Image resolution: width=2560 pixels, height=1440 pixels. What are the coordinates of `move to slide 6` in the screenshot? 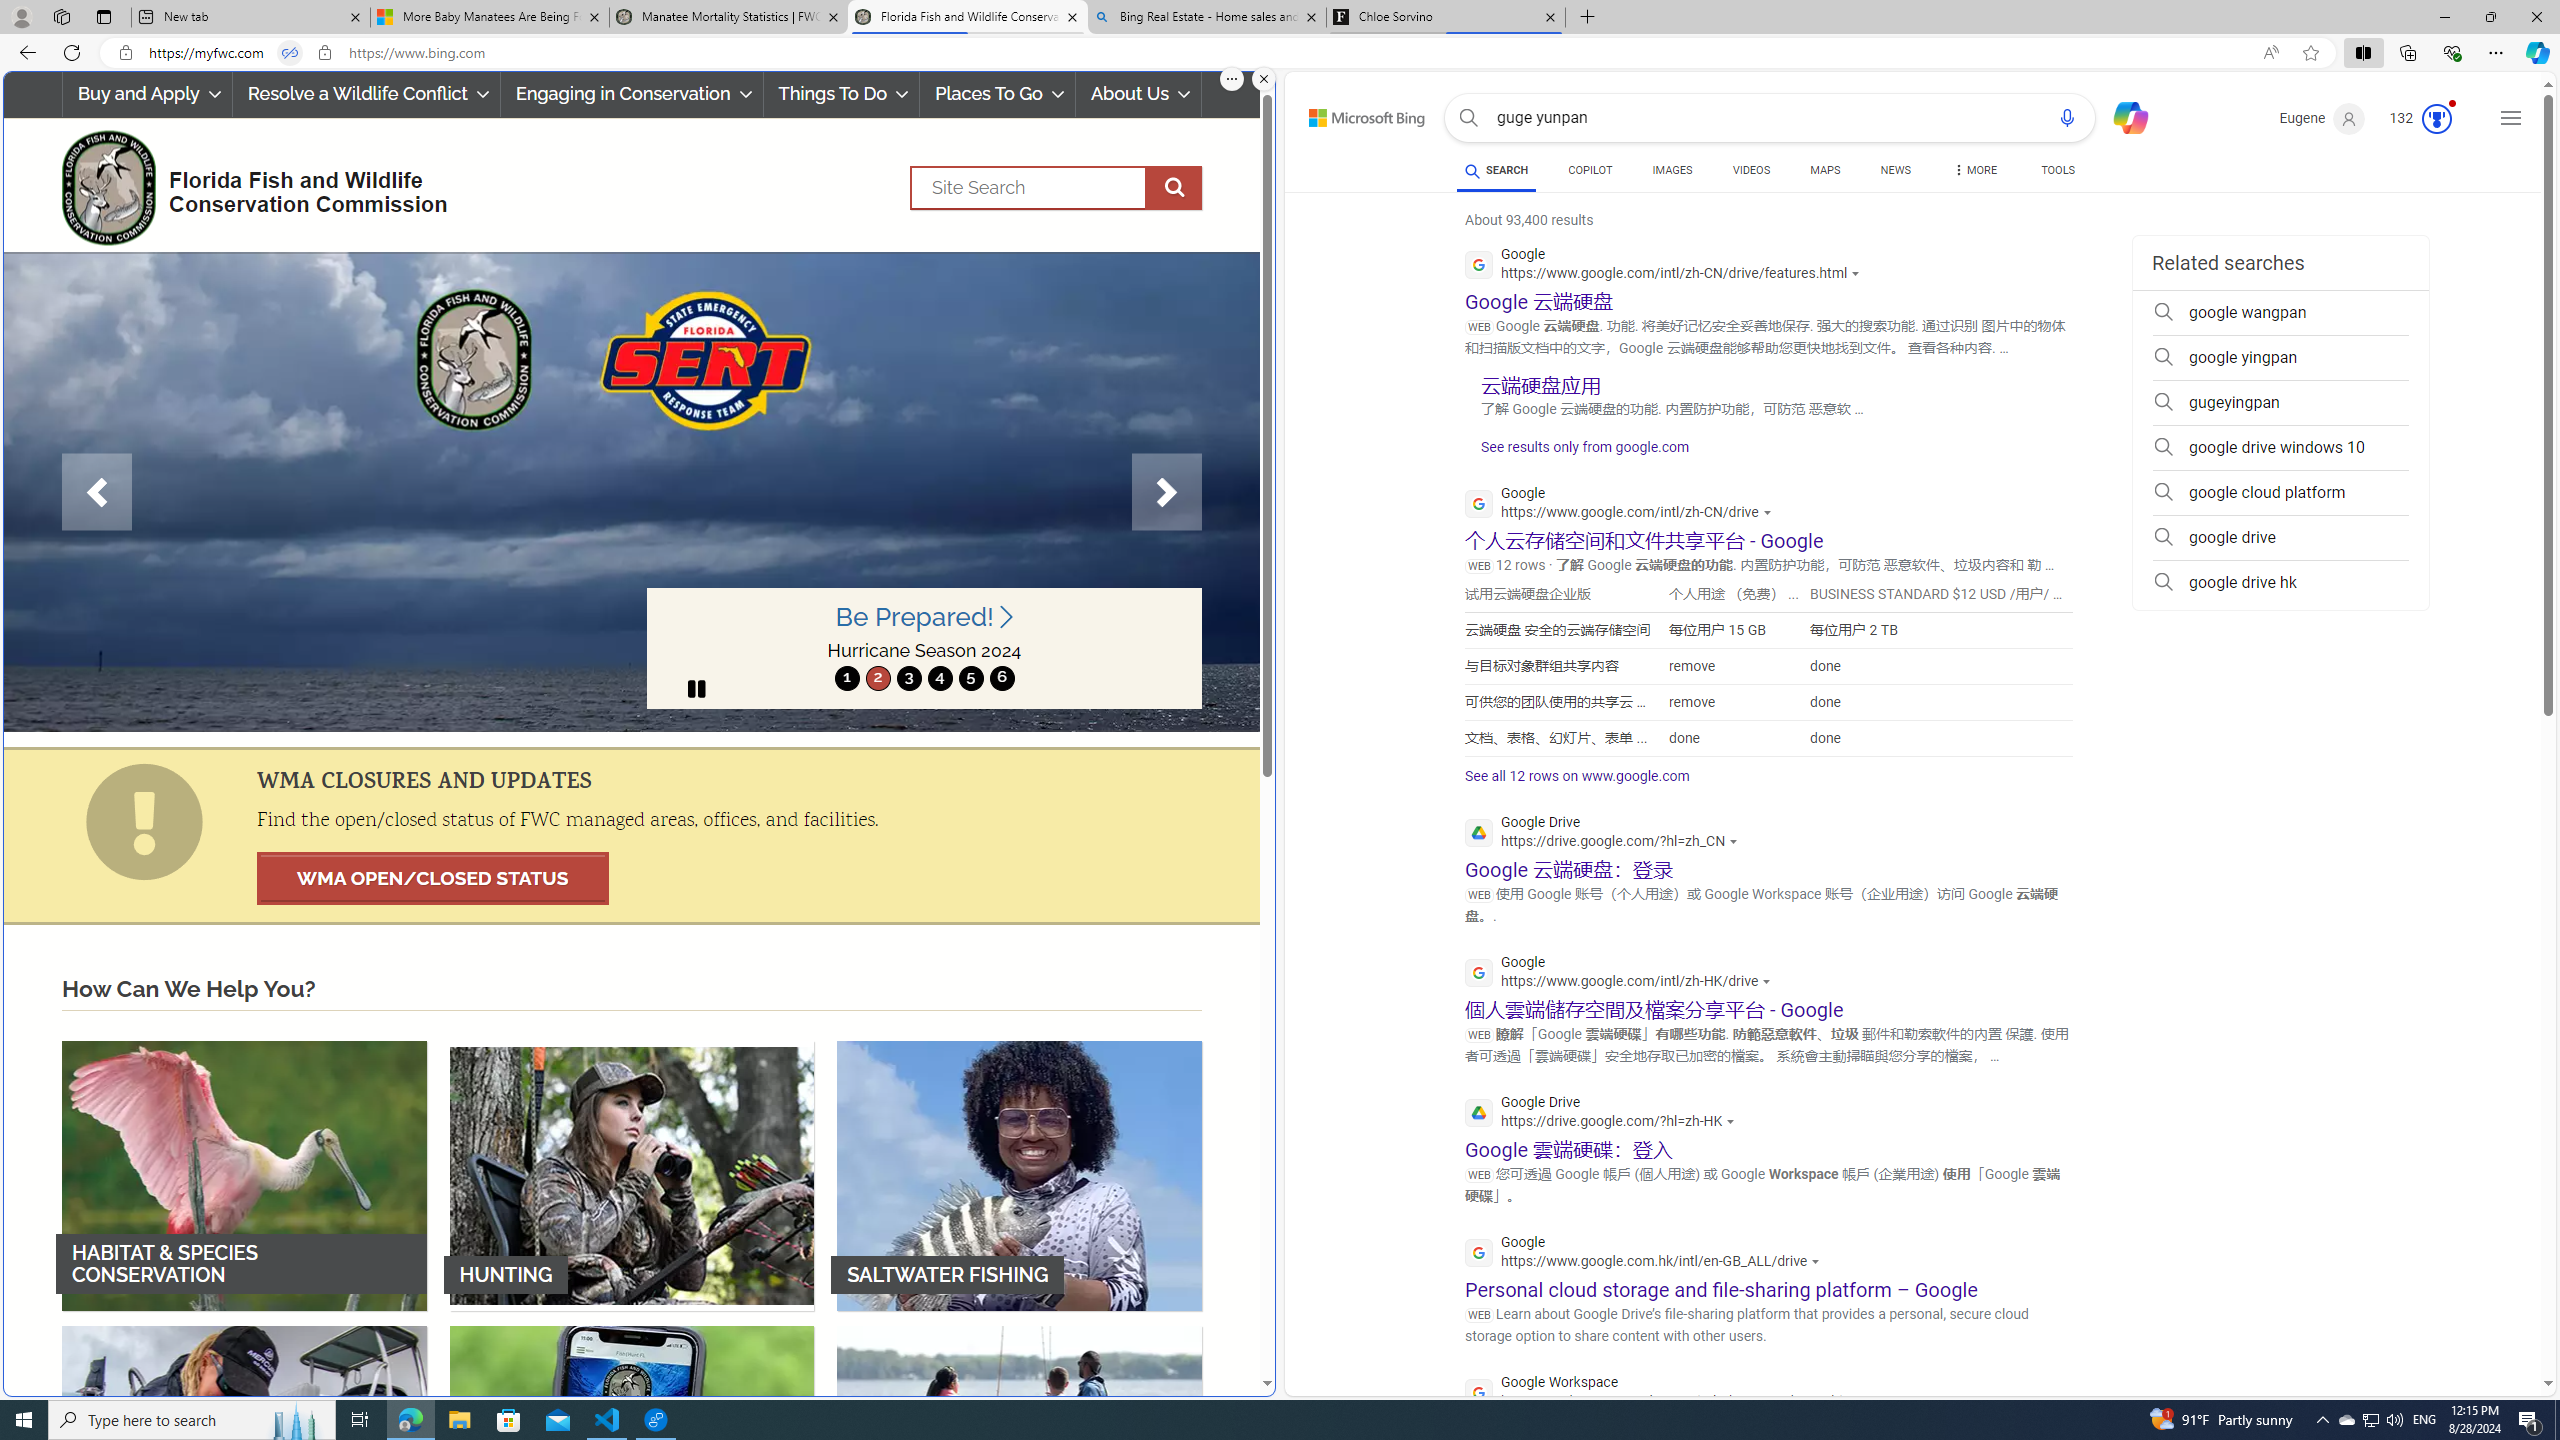 It's located at (1000, 678).